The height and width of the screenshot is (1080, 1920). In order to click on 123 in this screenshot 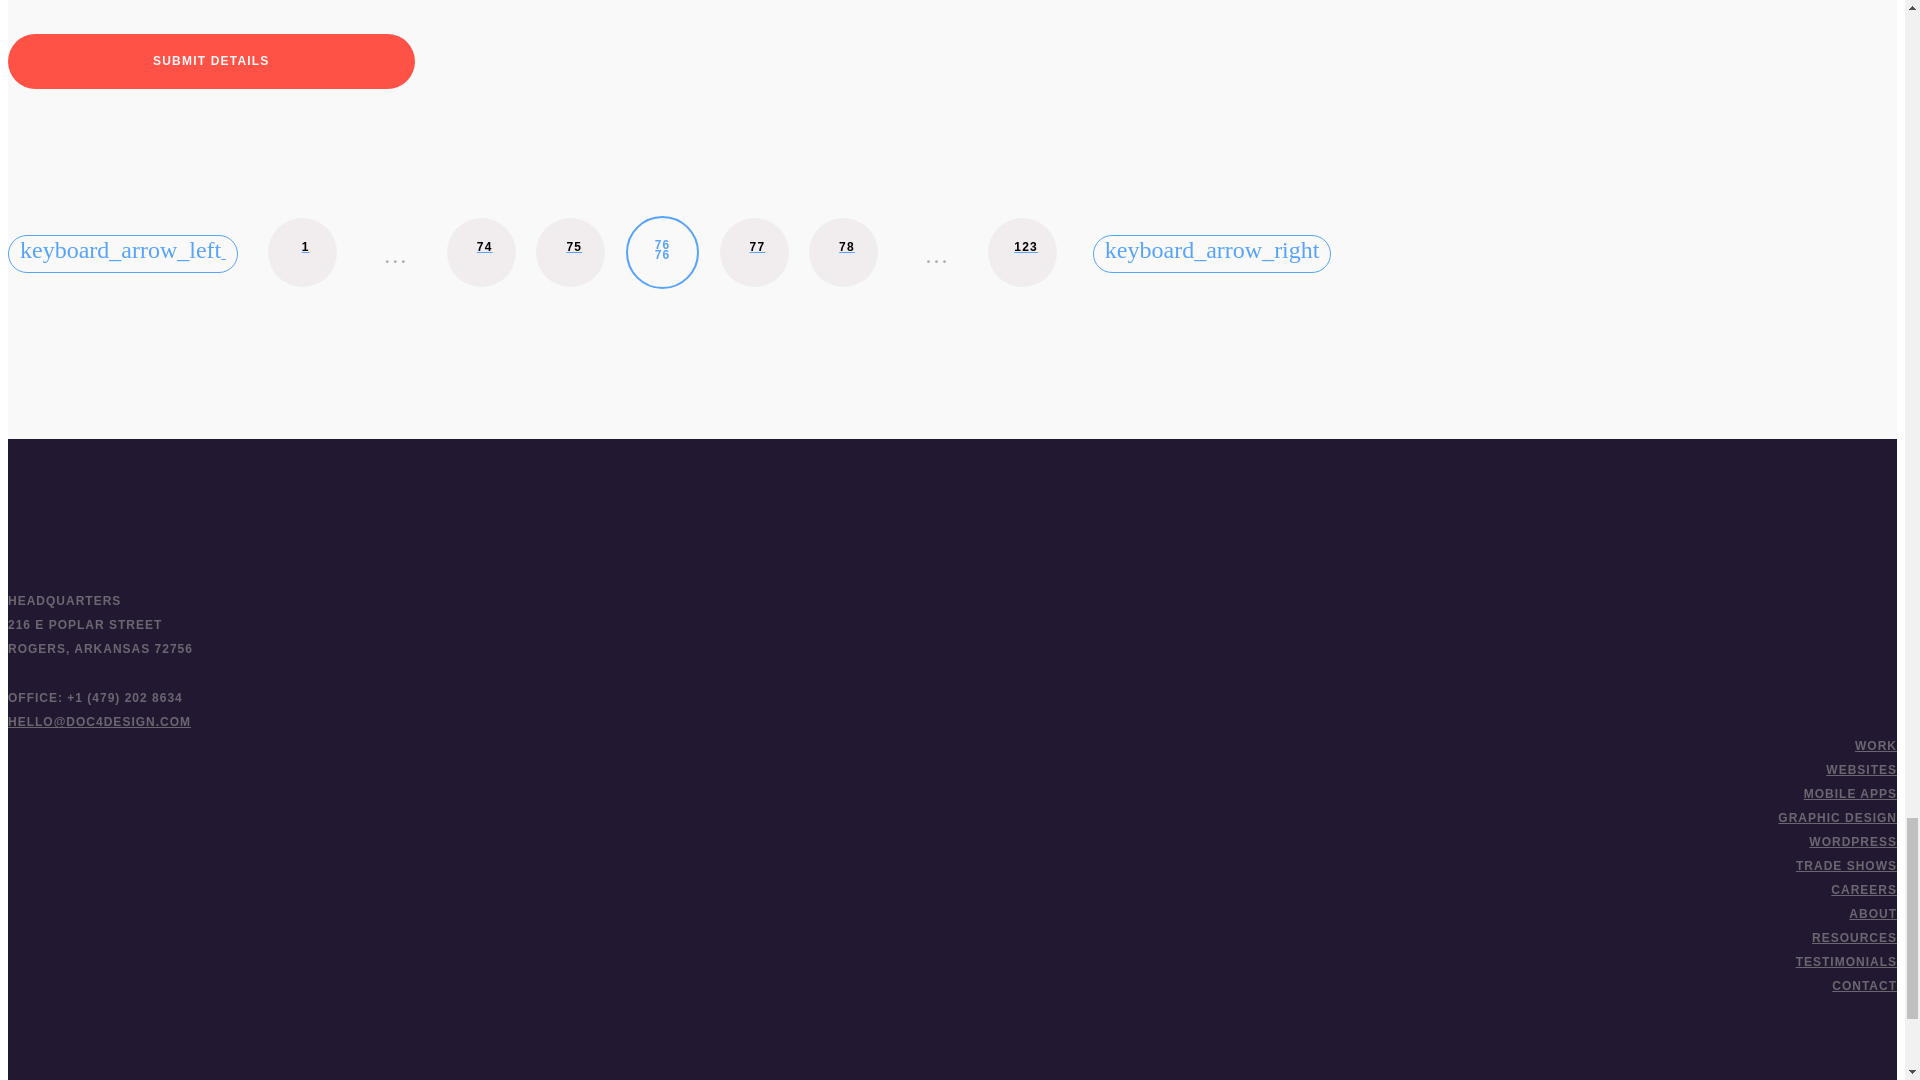, I will do `click(1022, 252)`.